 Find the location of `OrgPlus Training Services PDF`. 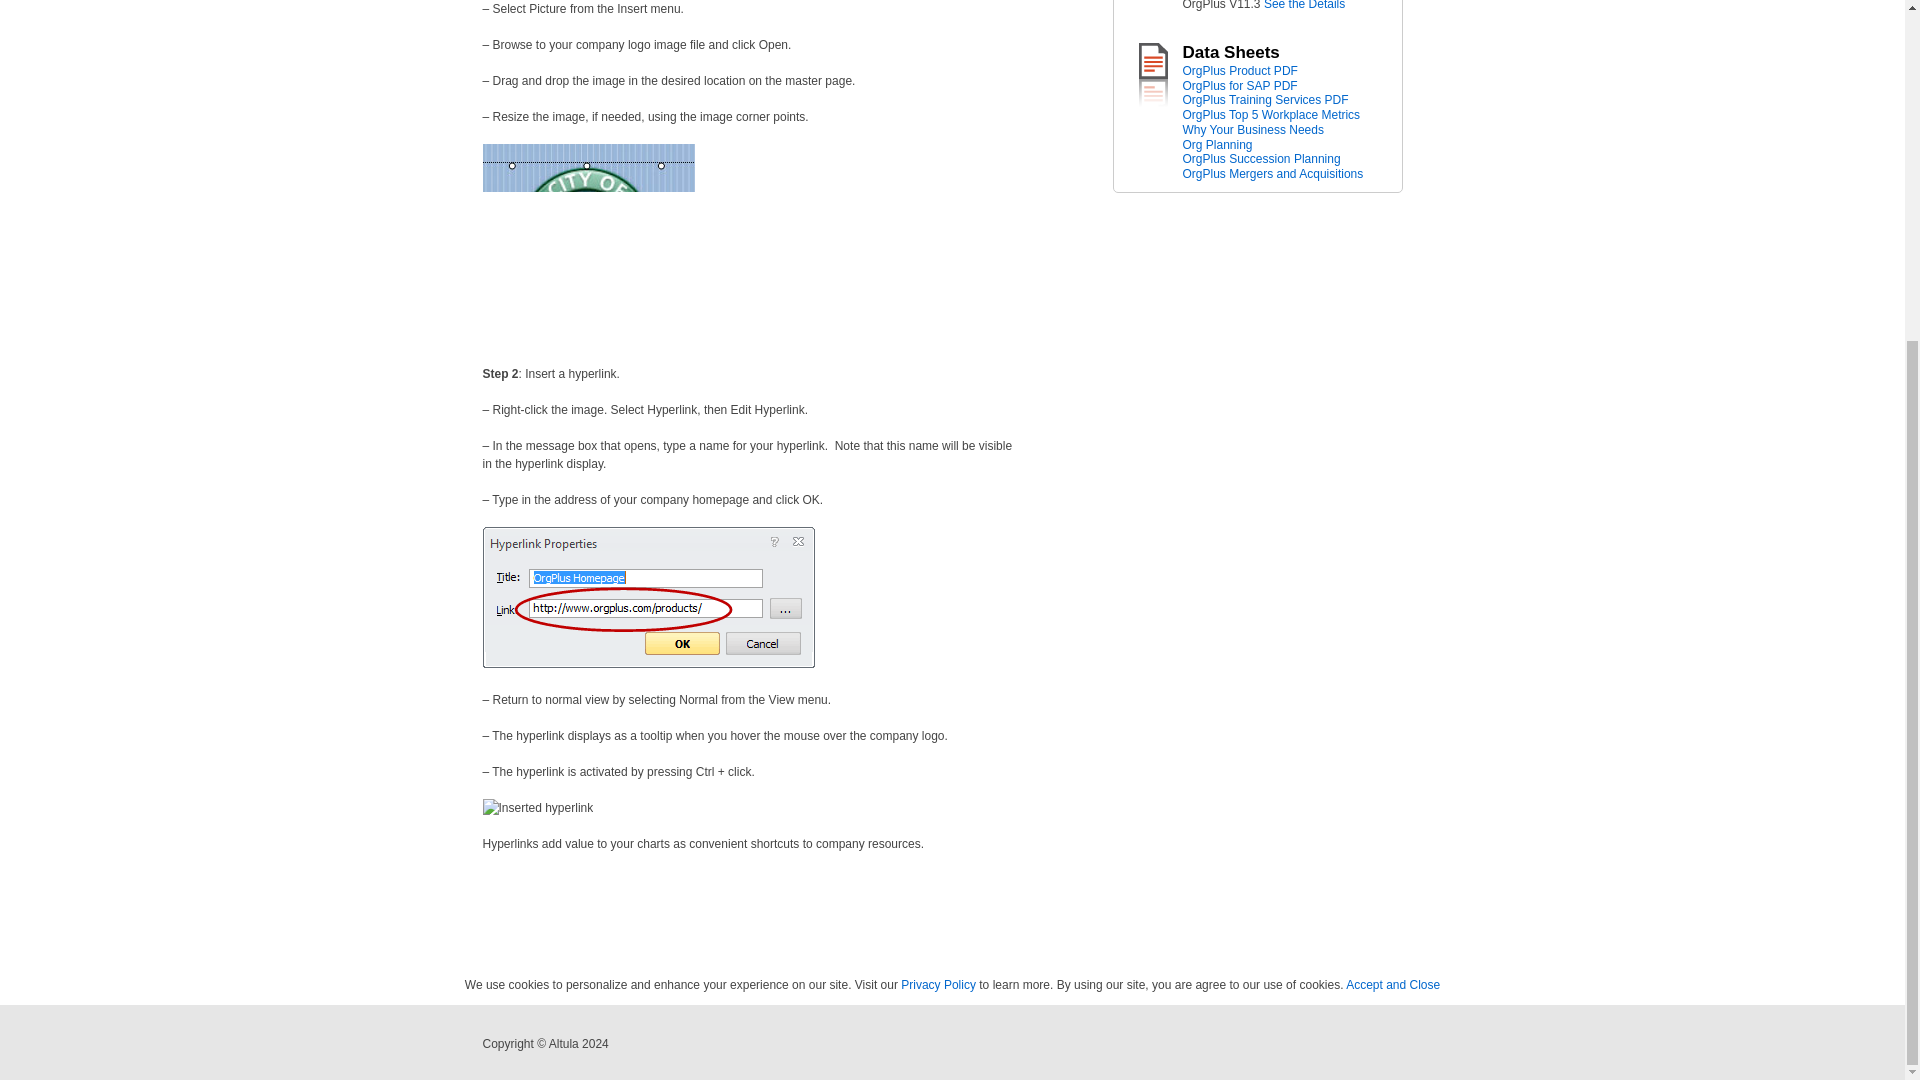

OrgPlus Training Services PDF is located at coordinates (1264, 99).